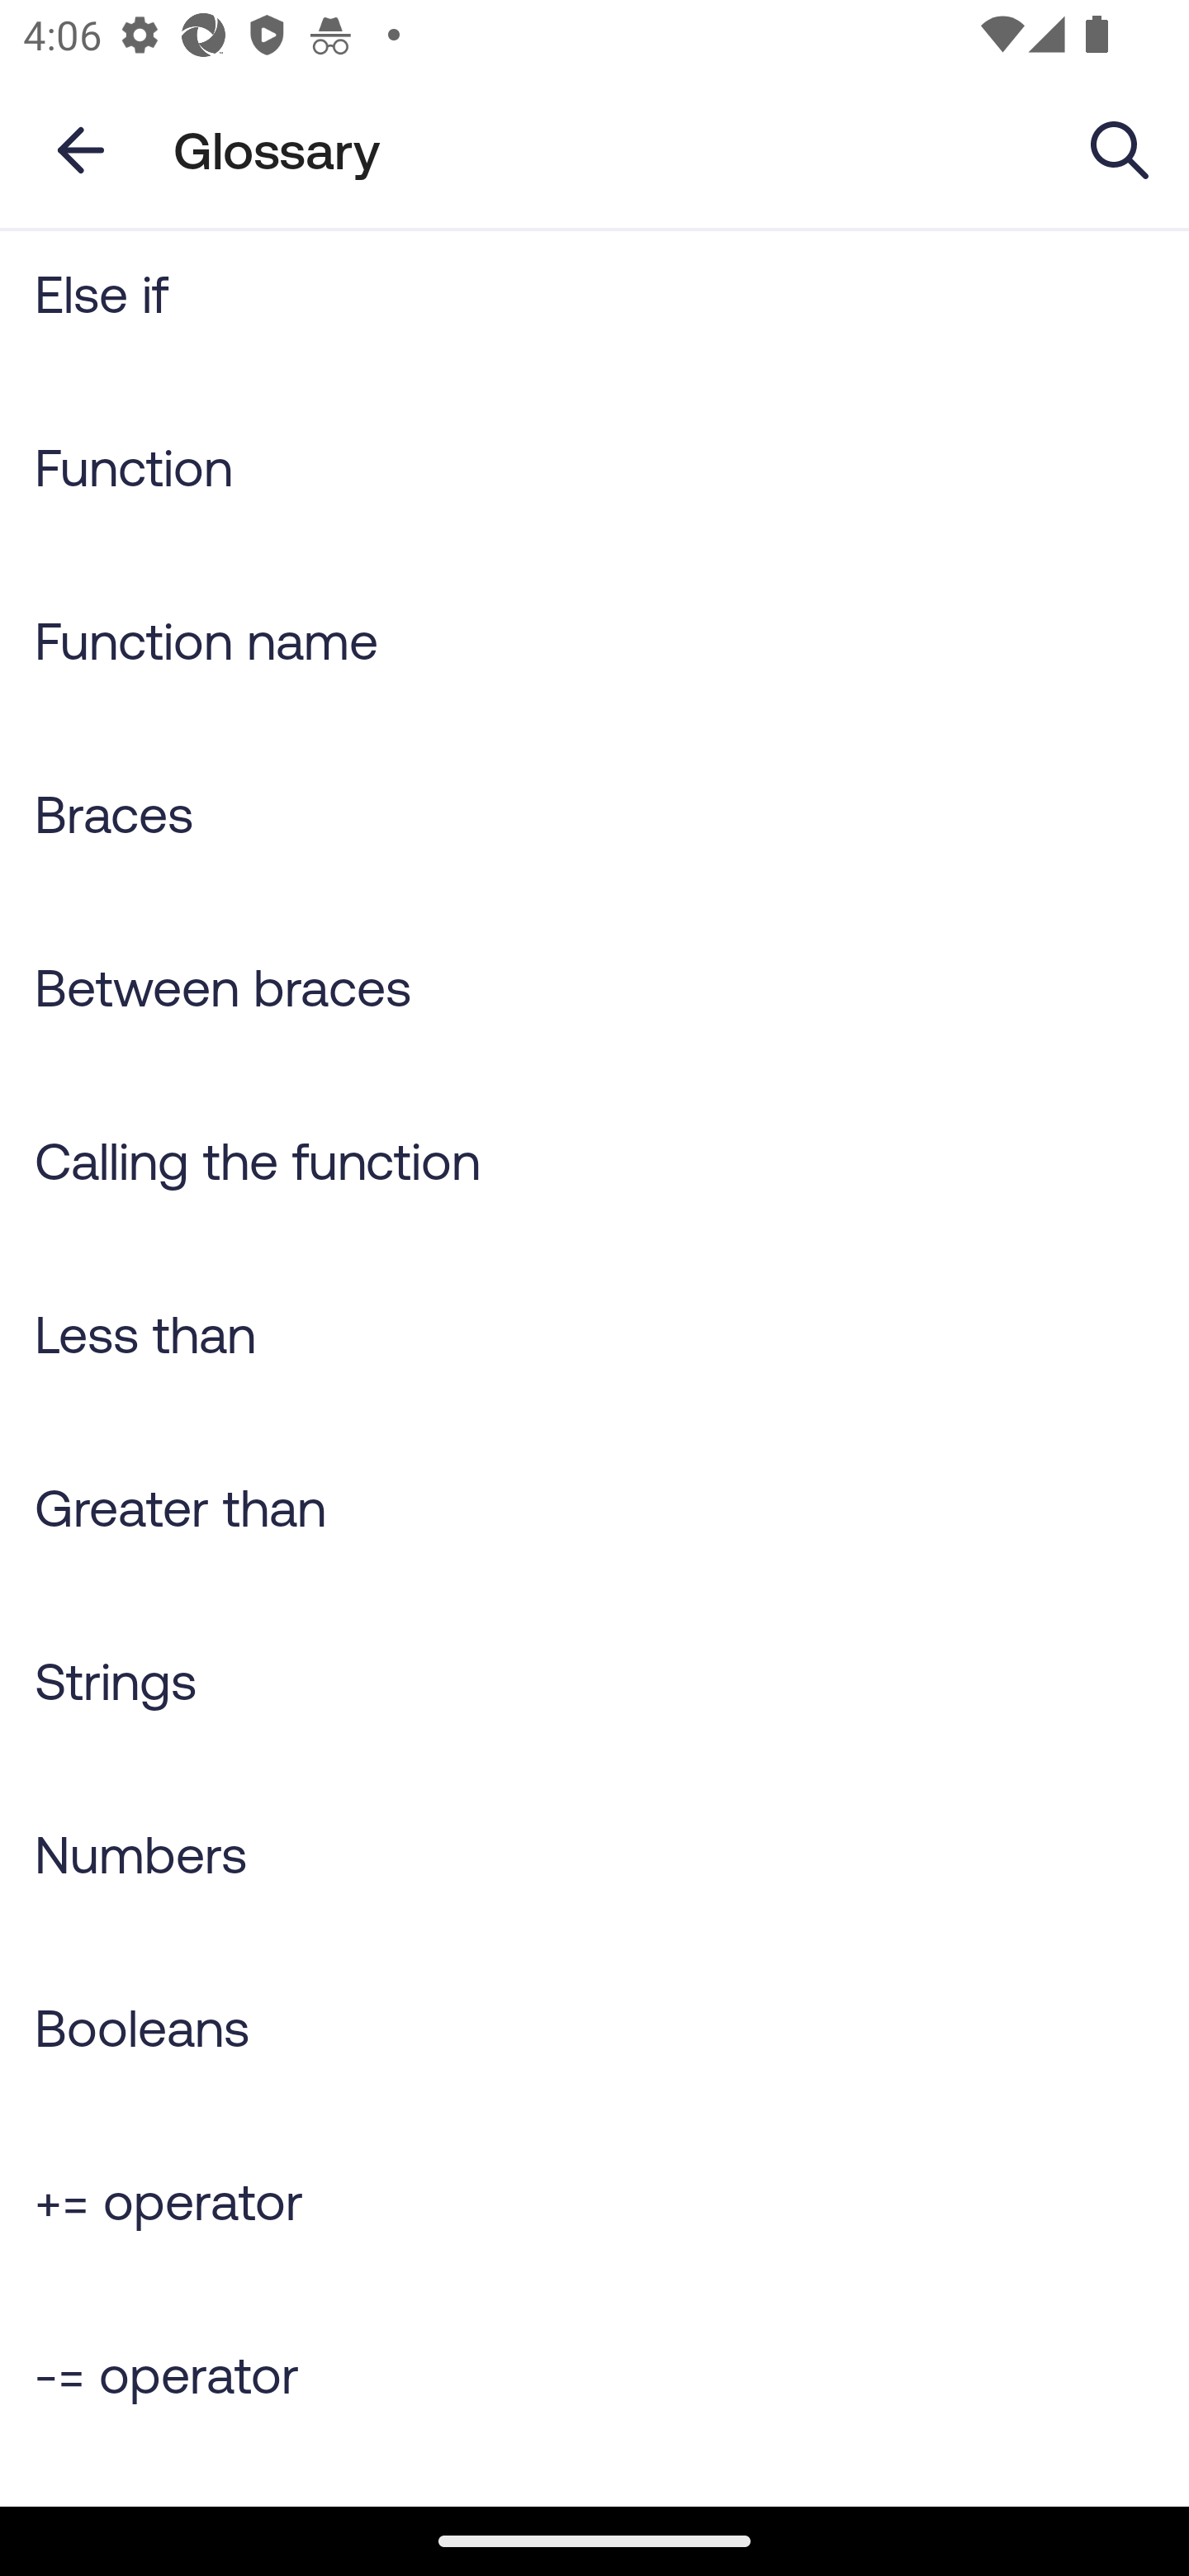  Describe the element at coordinates (594, 2027) in the screenshot. I see `Booleans ` at that location.